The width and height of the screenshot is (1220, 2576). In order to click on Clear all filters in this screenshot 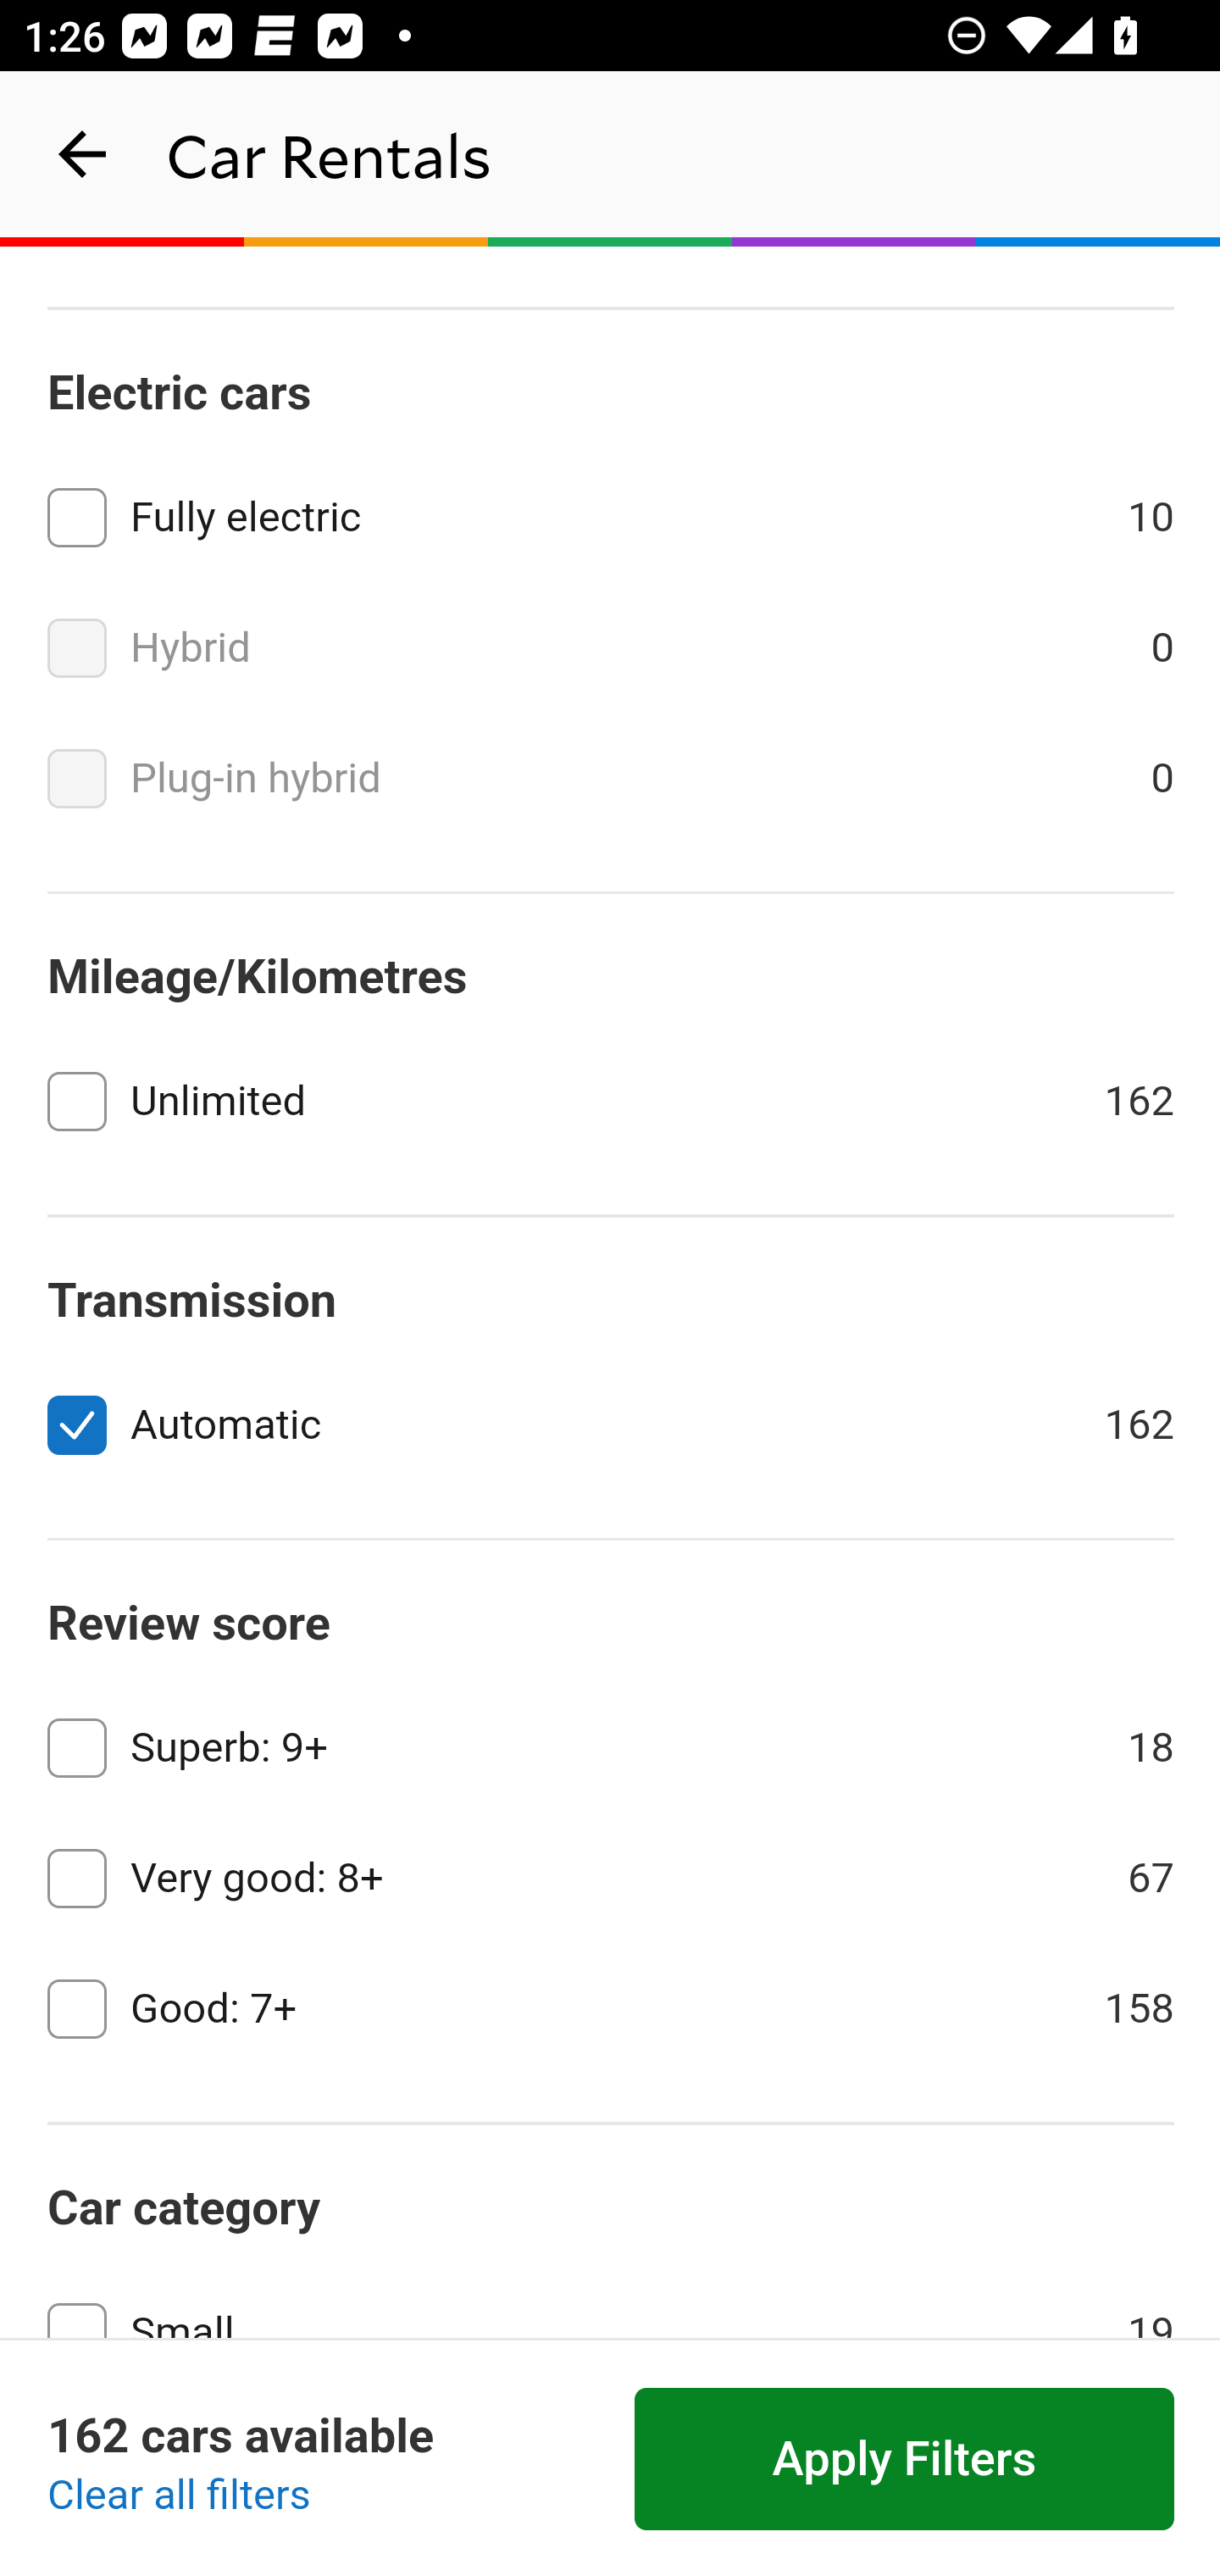, I will do `click(180, 2496)`.